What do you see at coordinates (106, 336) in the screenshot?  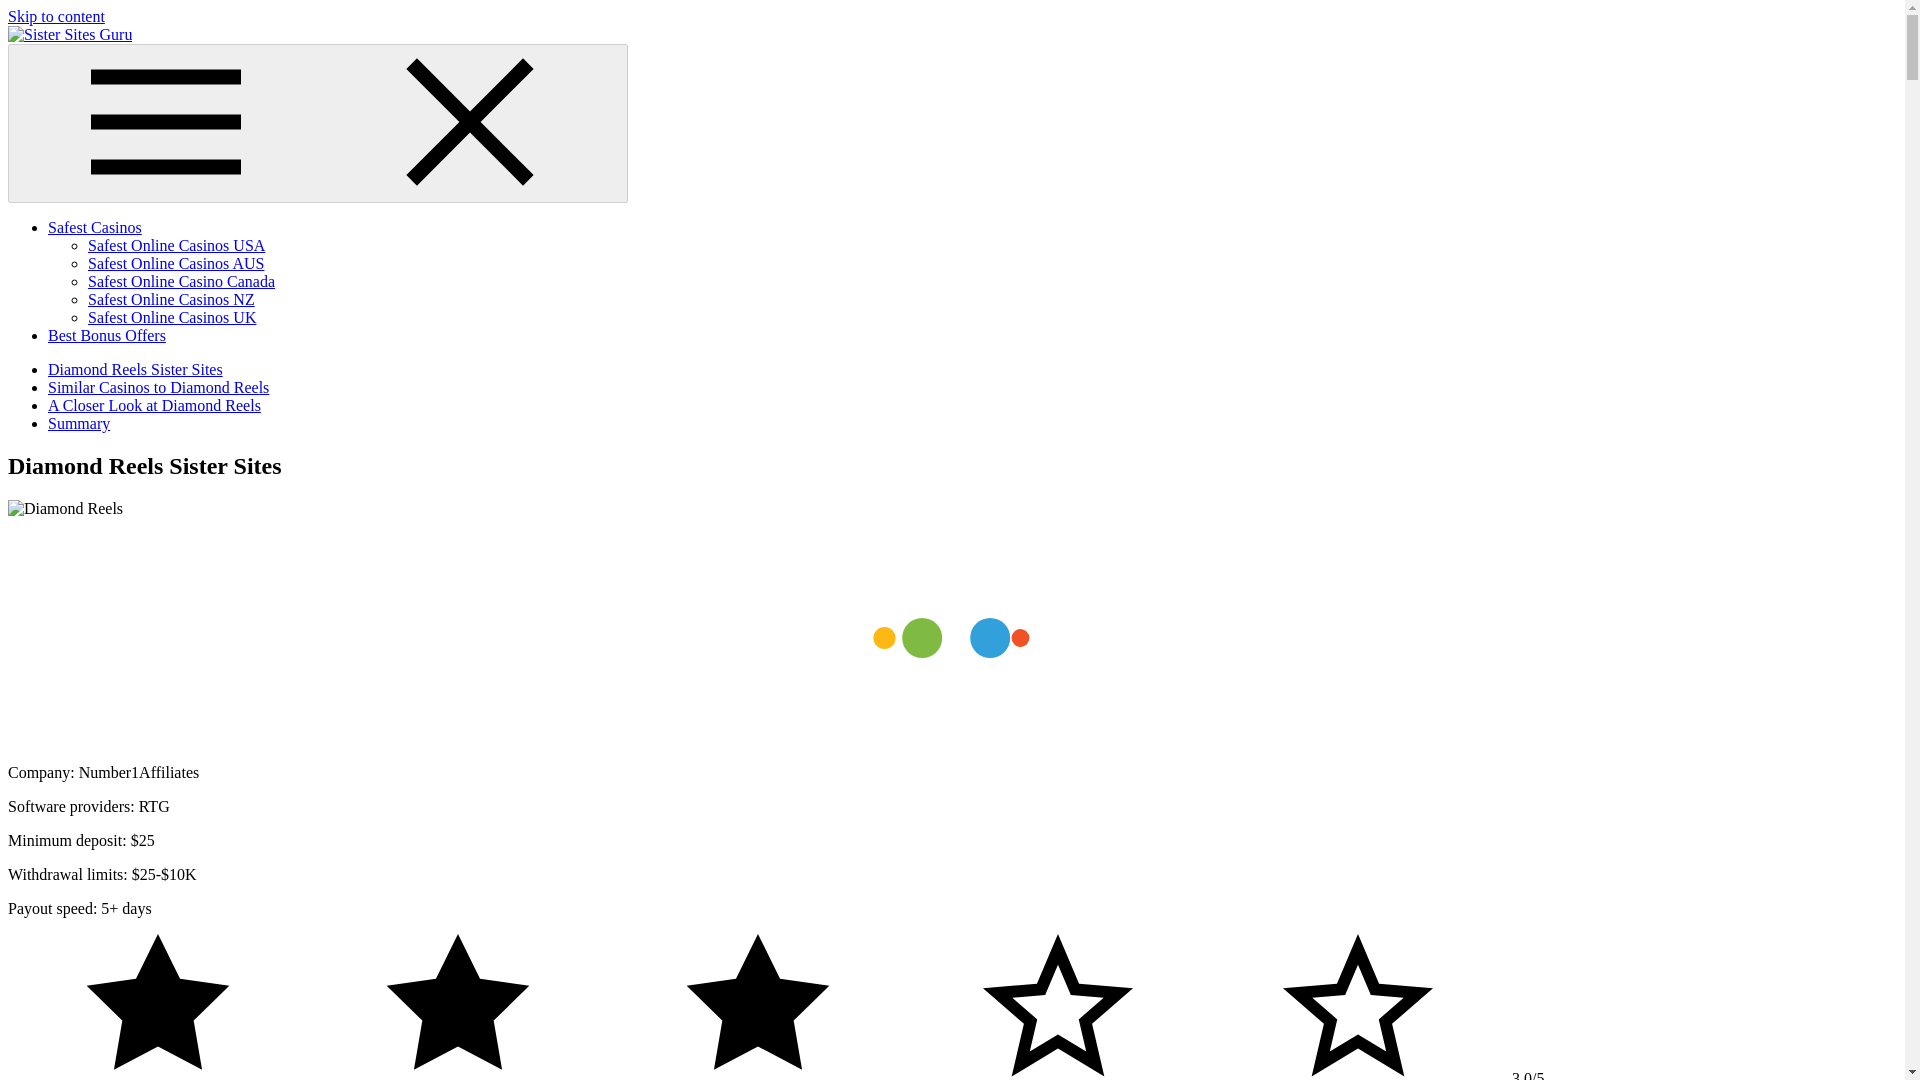 I see `Best Bonus Offers` at bounding box center [106, 336].